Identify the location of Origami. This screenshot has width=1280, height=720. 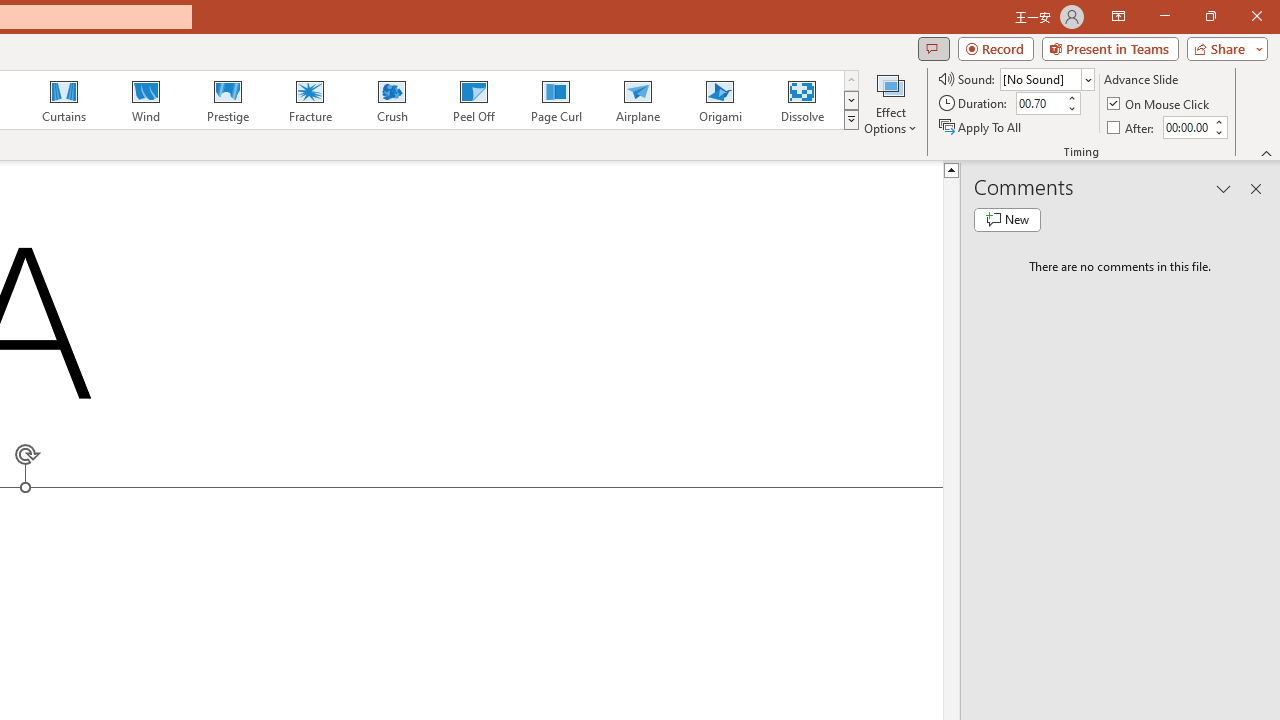
(720, 100).